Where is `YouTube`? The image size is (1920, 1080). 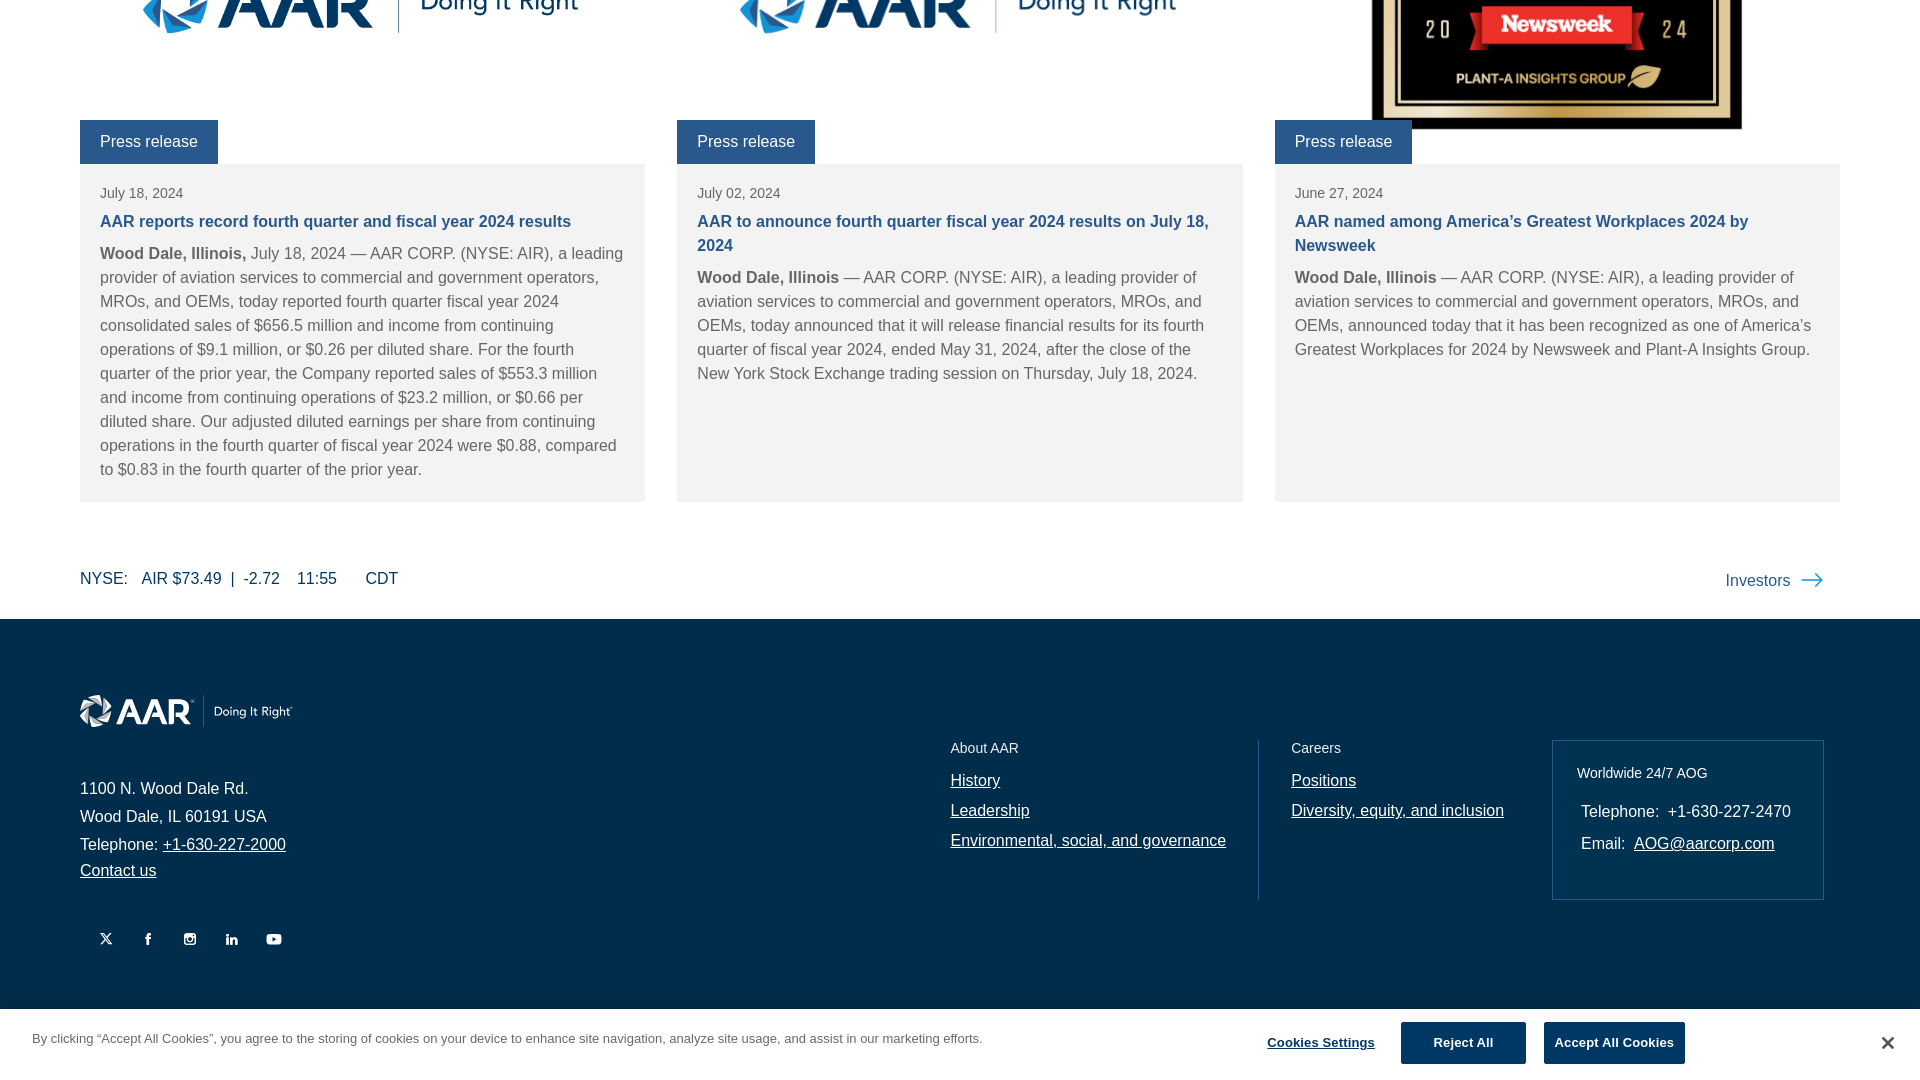 YouTube is located at coordinates (268, 938).